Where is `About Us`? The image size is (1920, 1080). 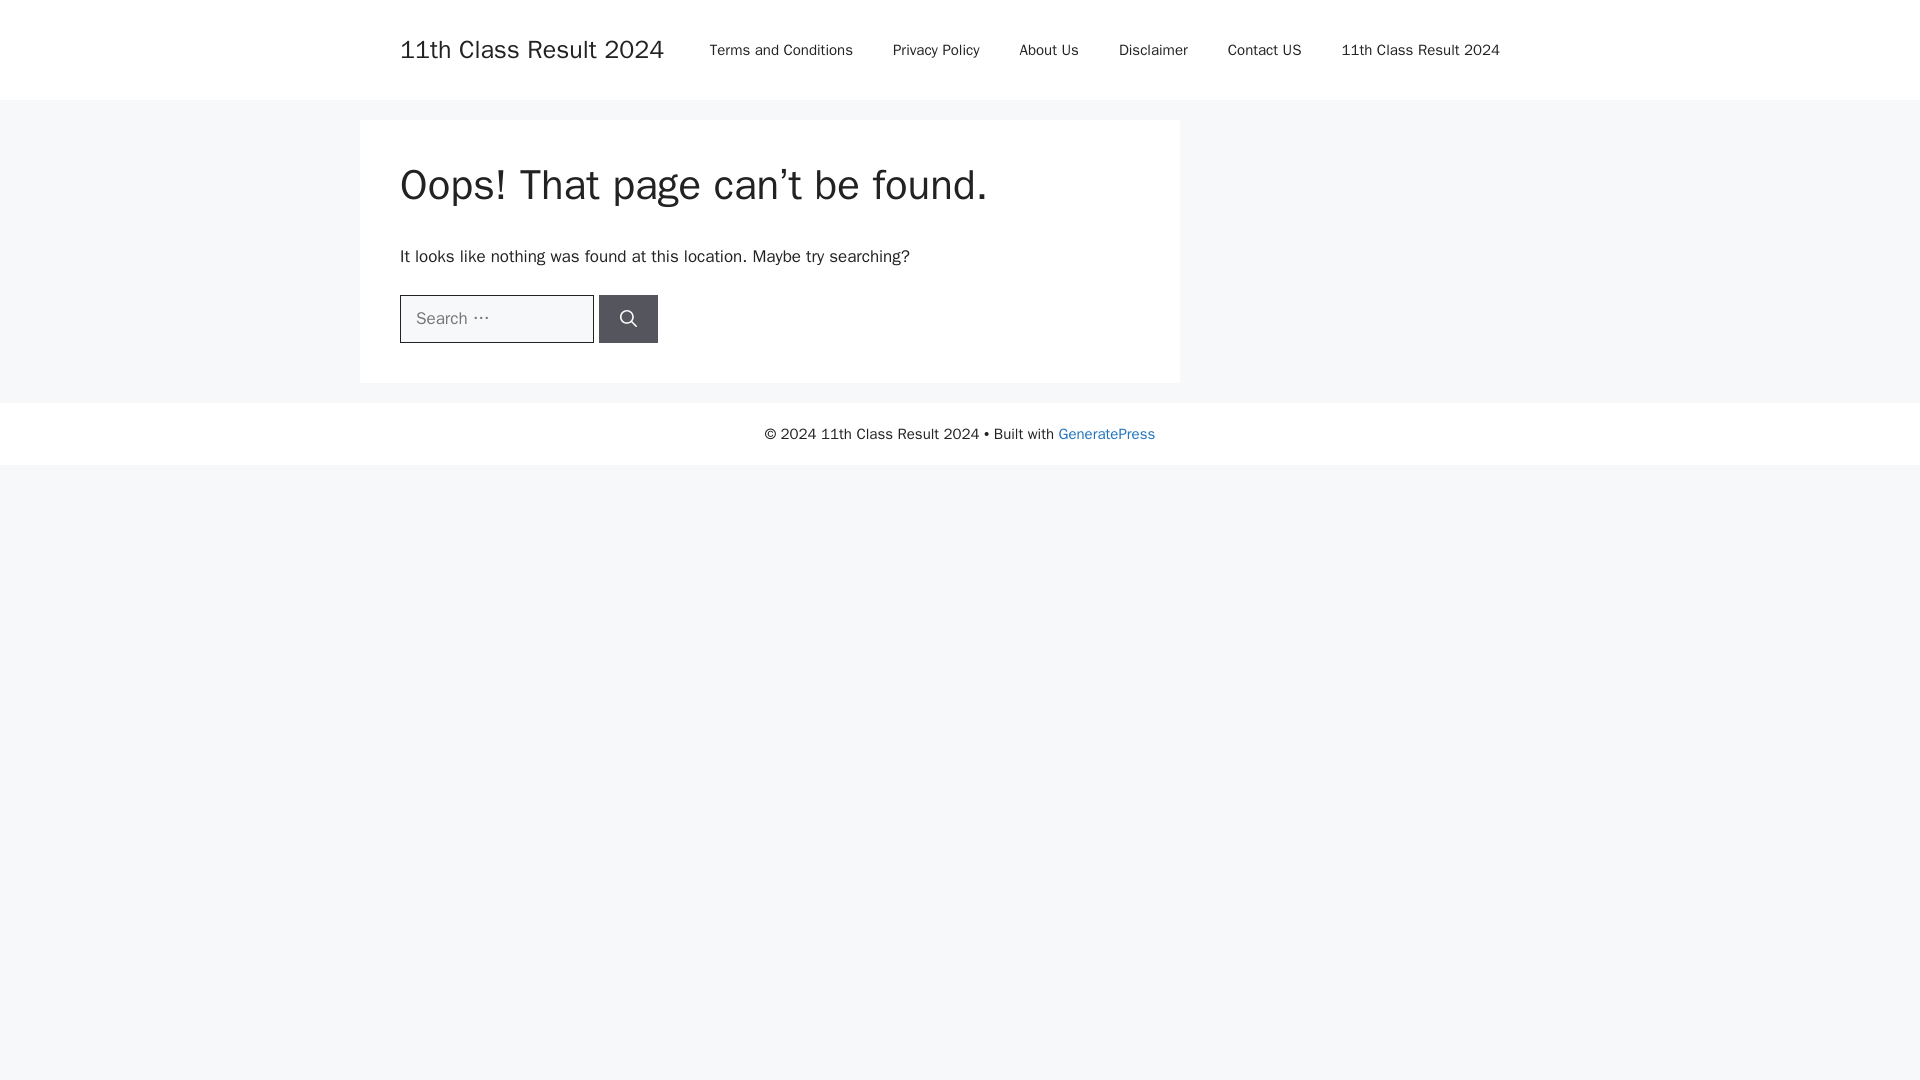 About Us is located at coordinates (1049, 50).